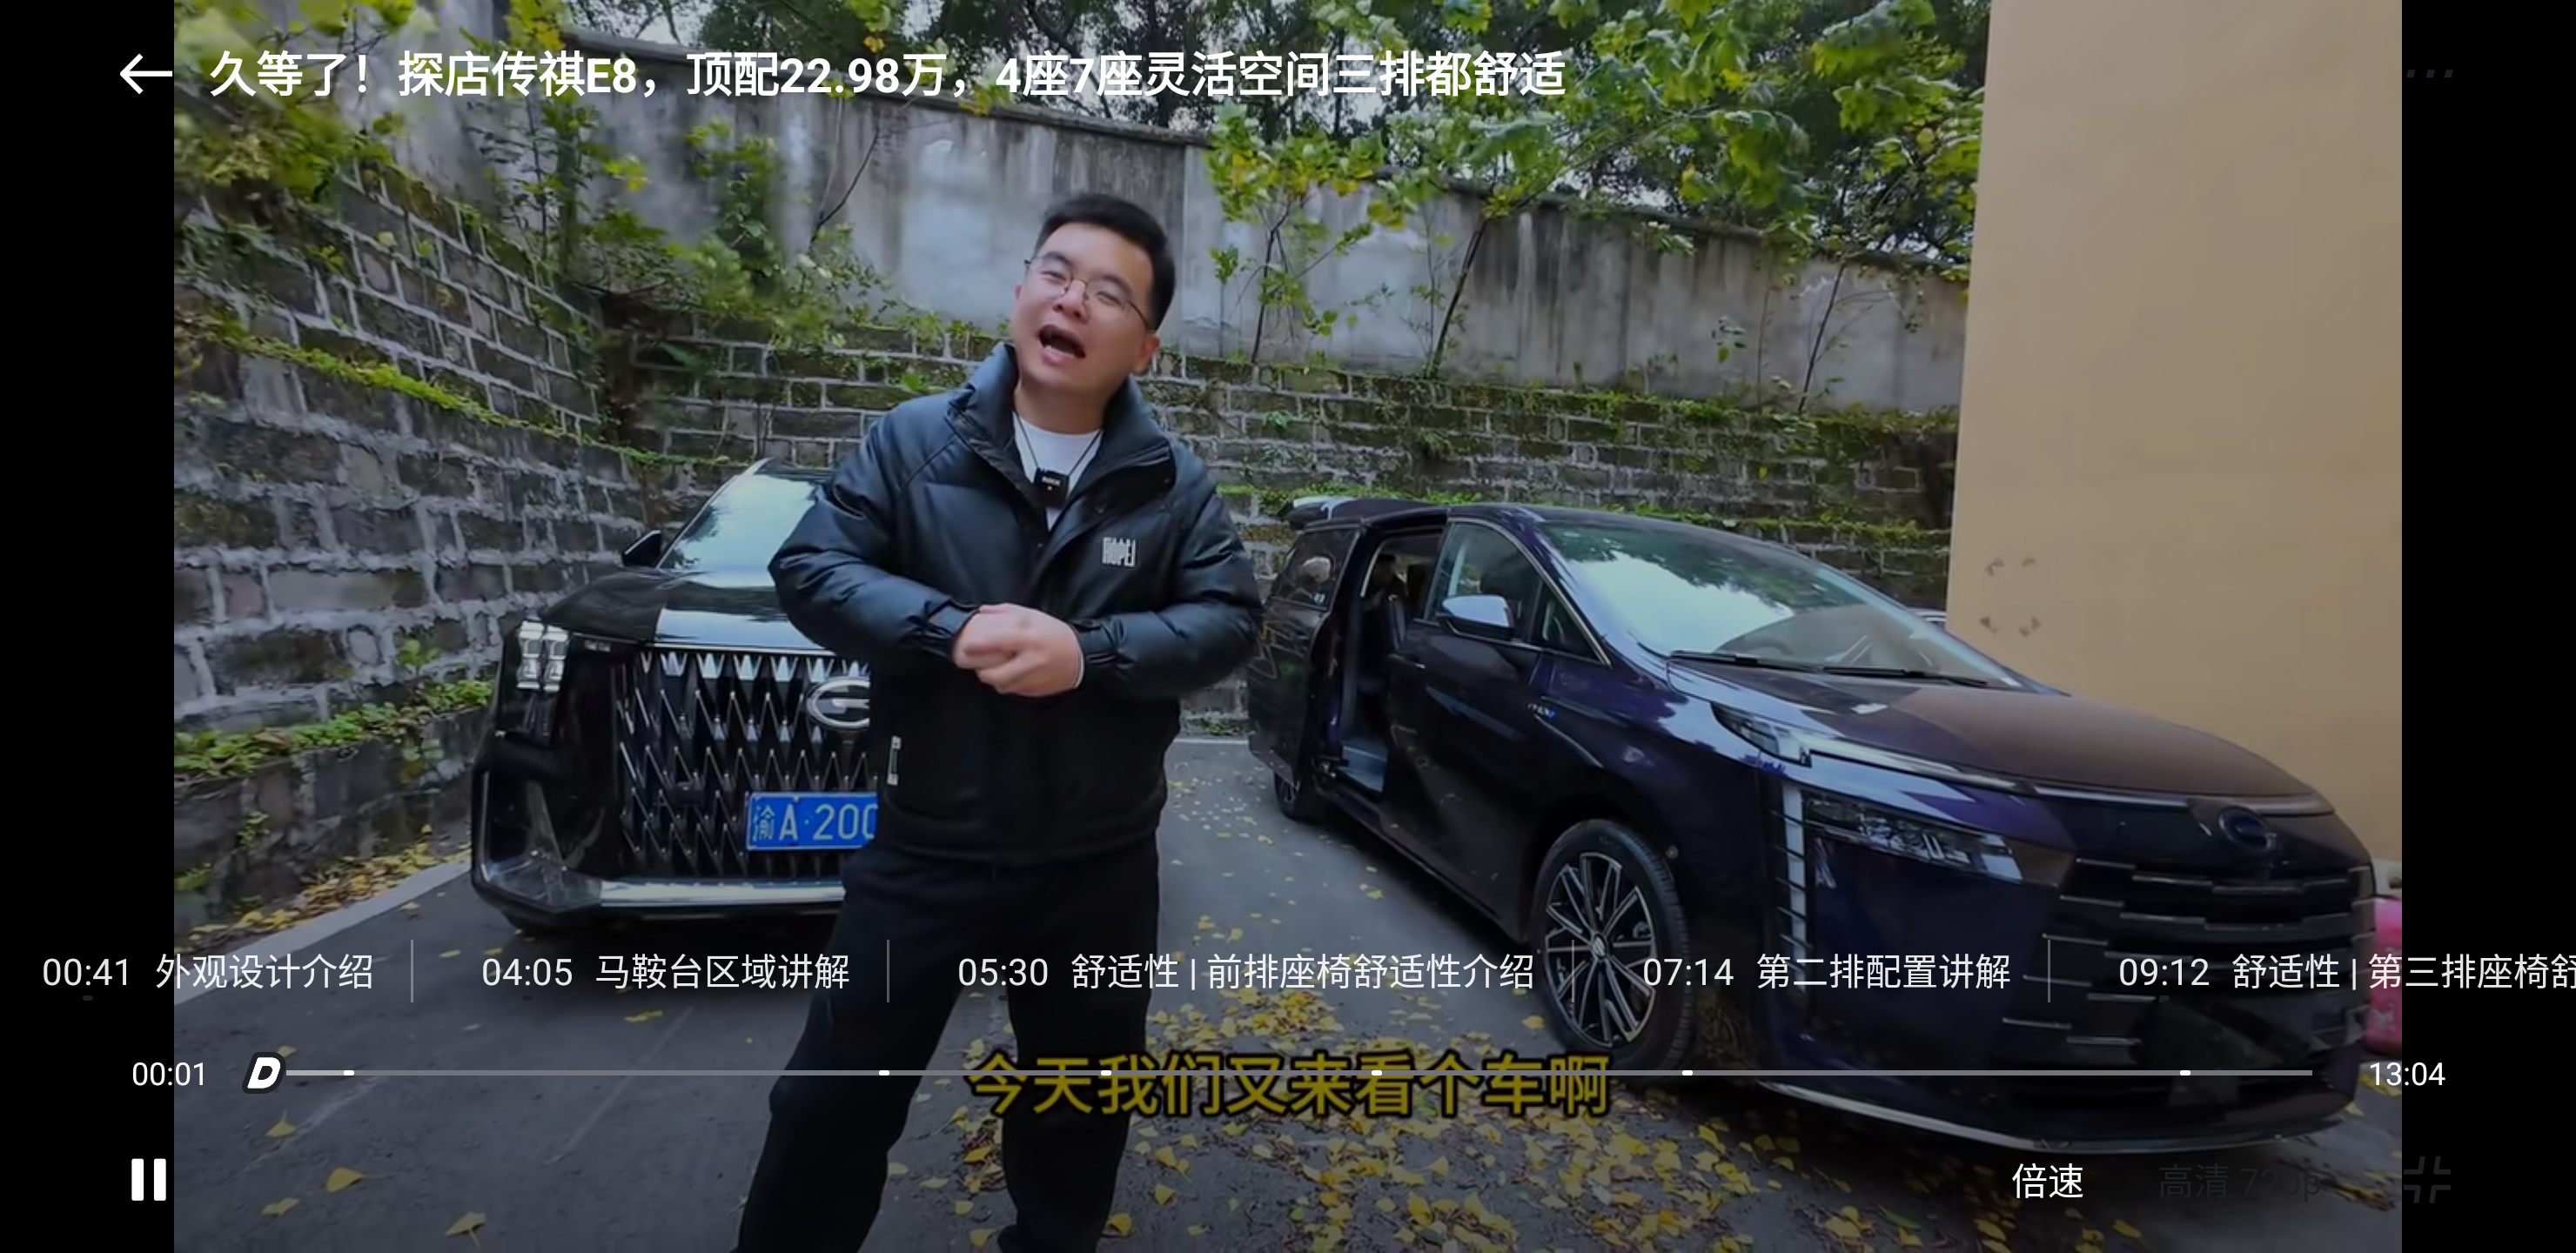  I want to click on , so click(2426, 1180).